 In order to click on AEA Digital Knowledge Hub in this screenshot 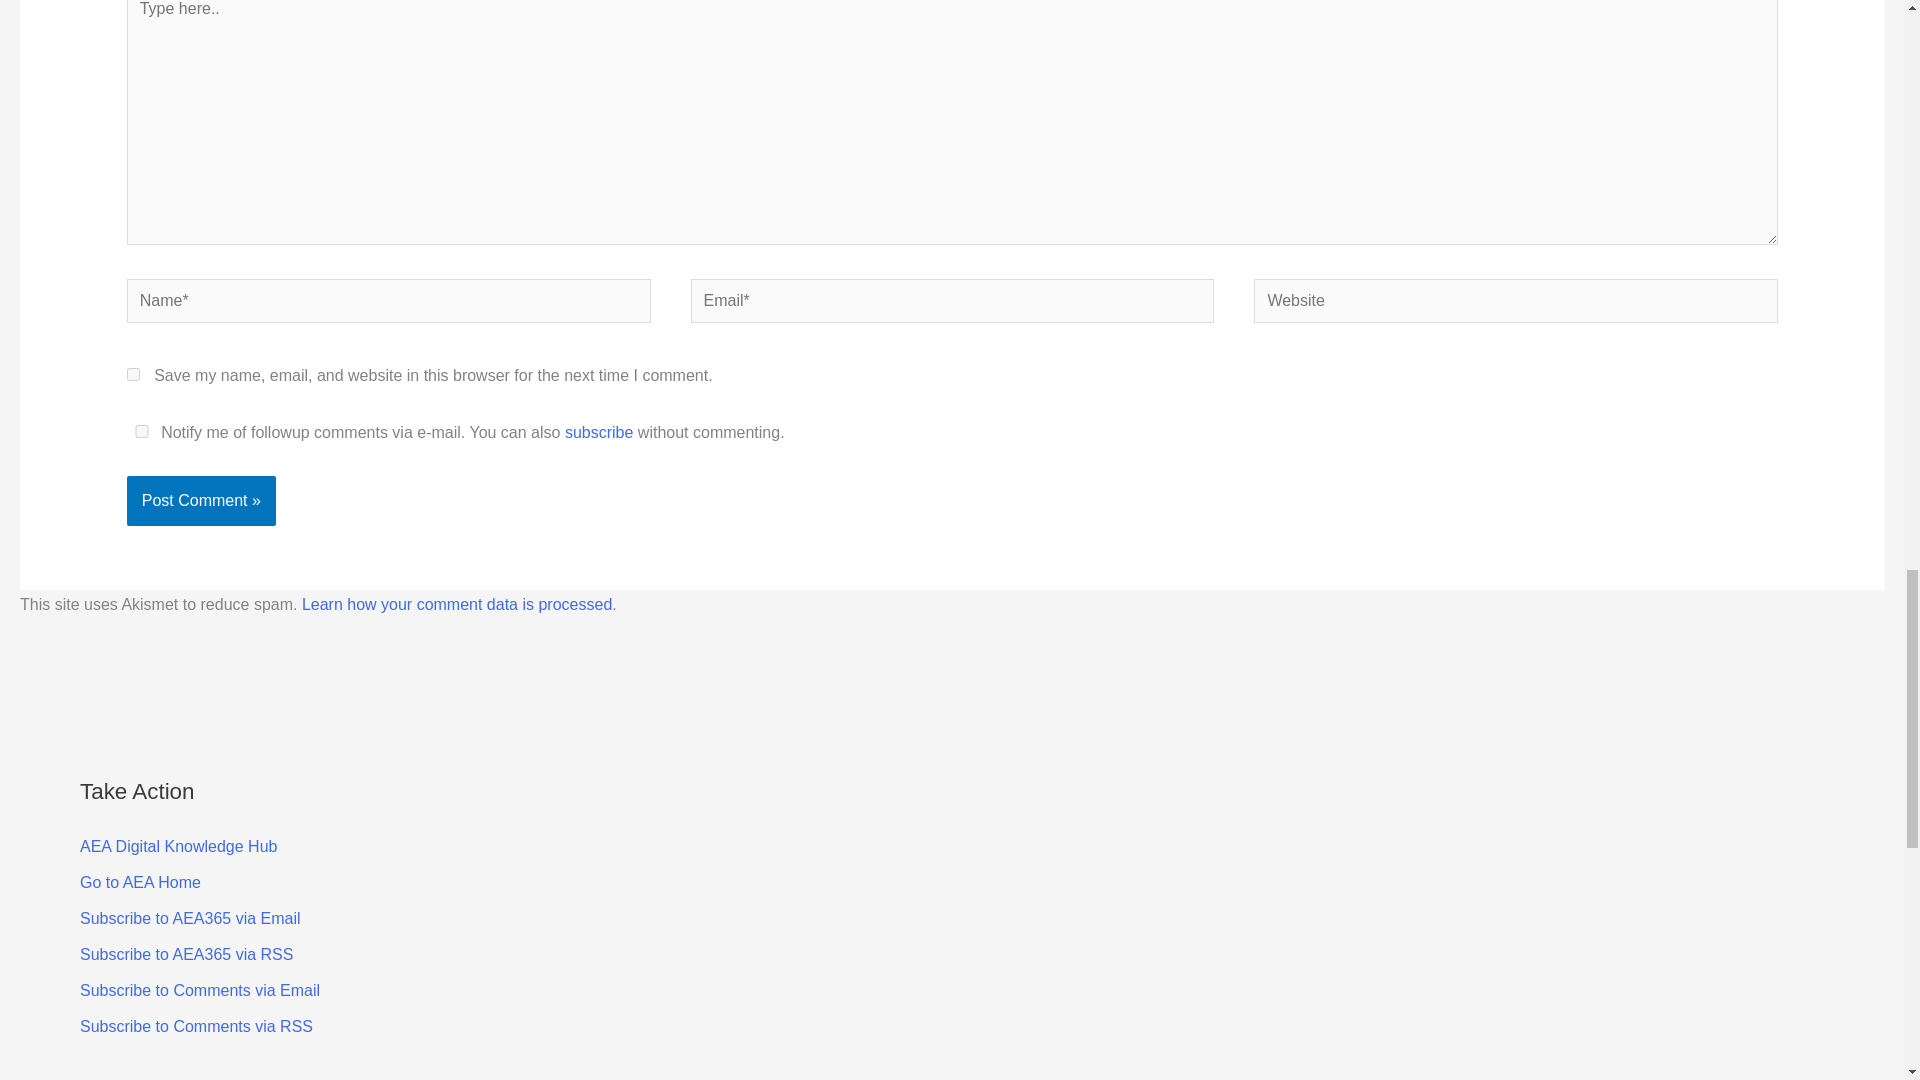, I will do `click(178, 846)`.